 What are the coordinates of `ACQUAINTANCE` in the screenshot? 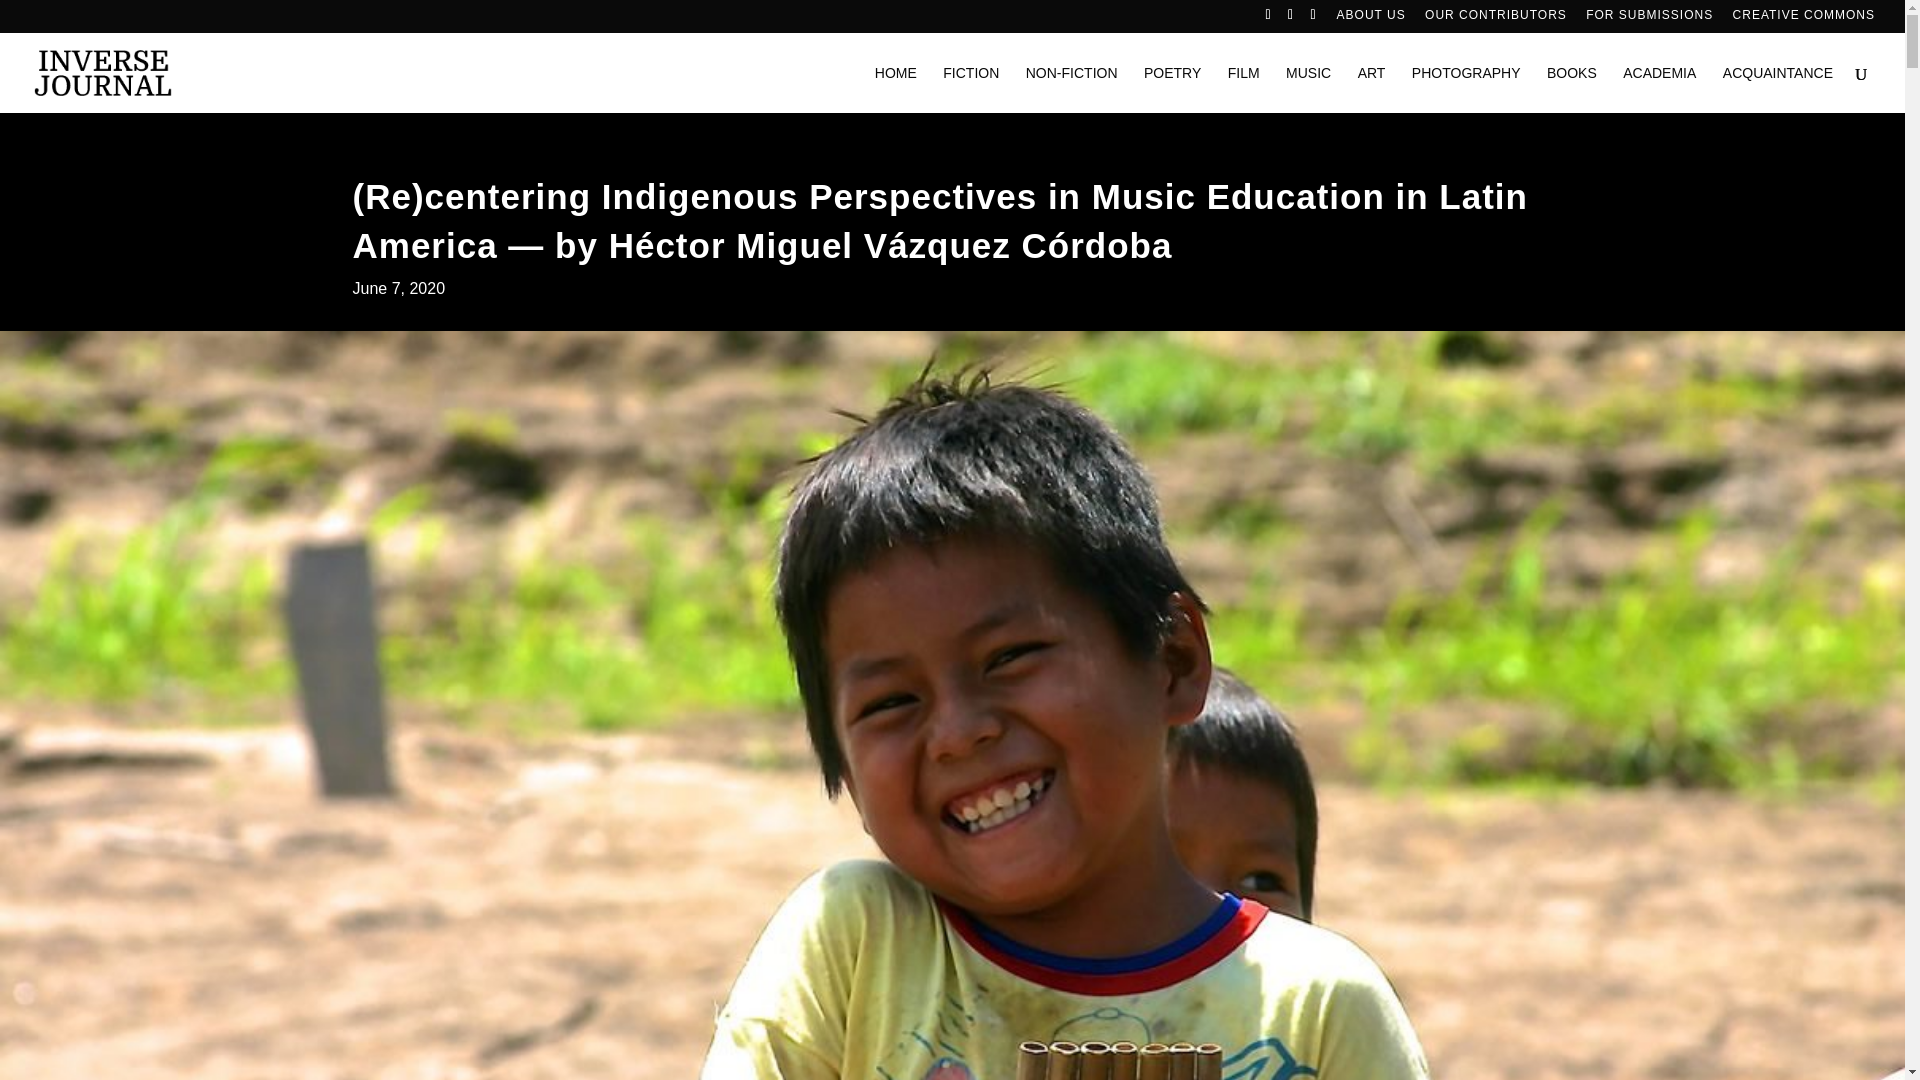 It's located at (1778, 89).